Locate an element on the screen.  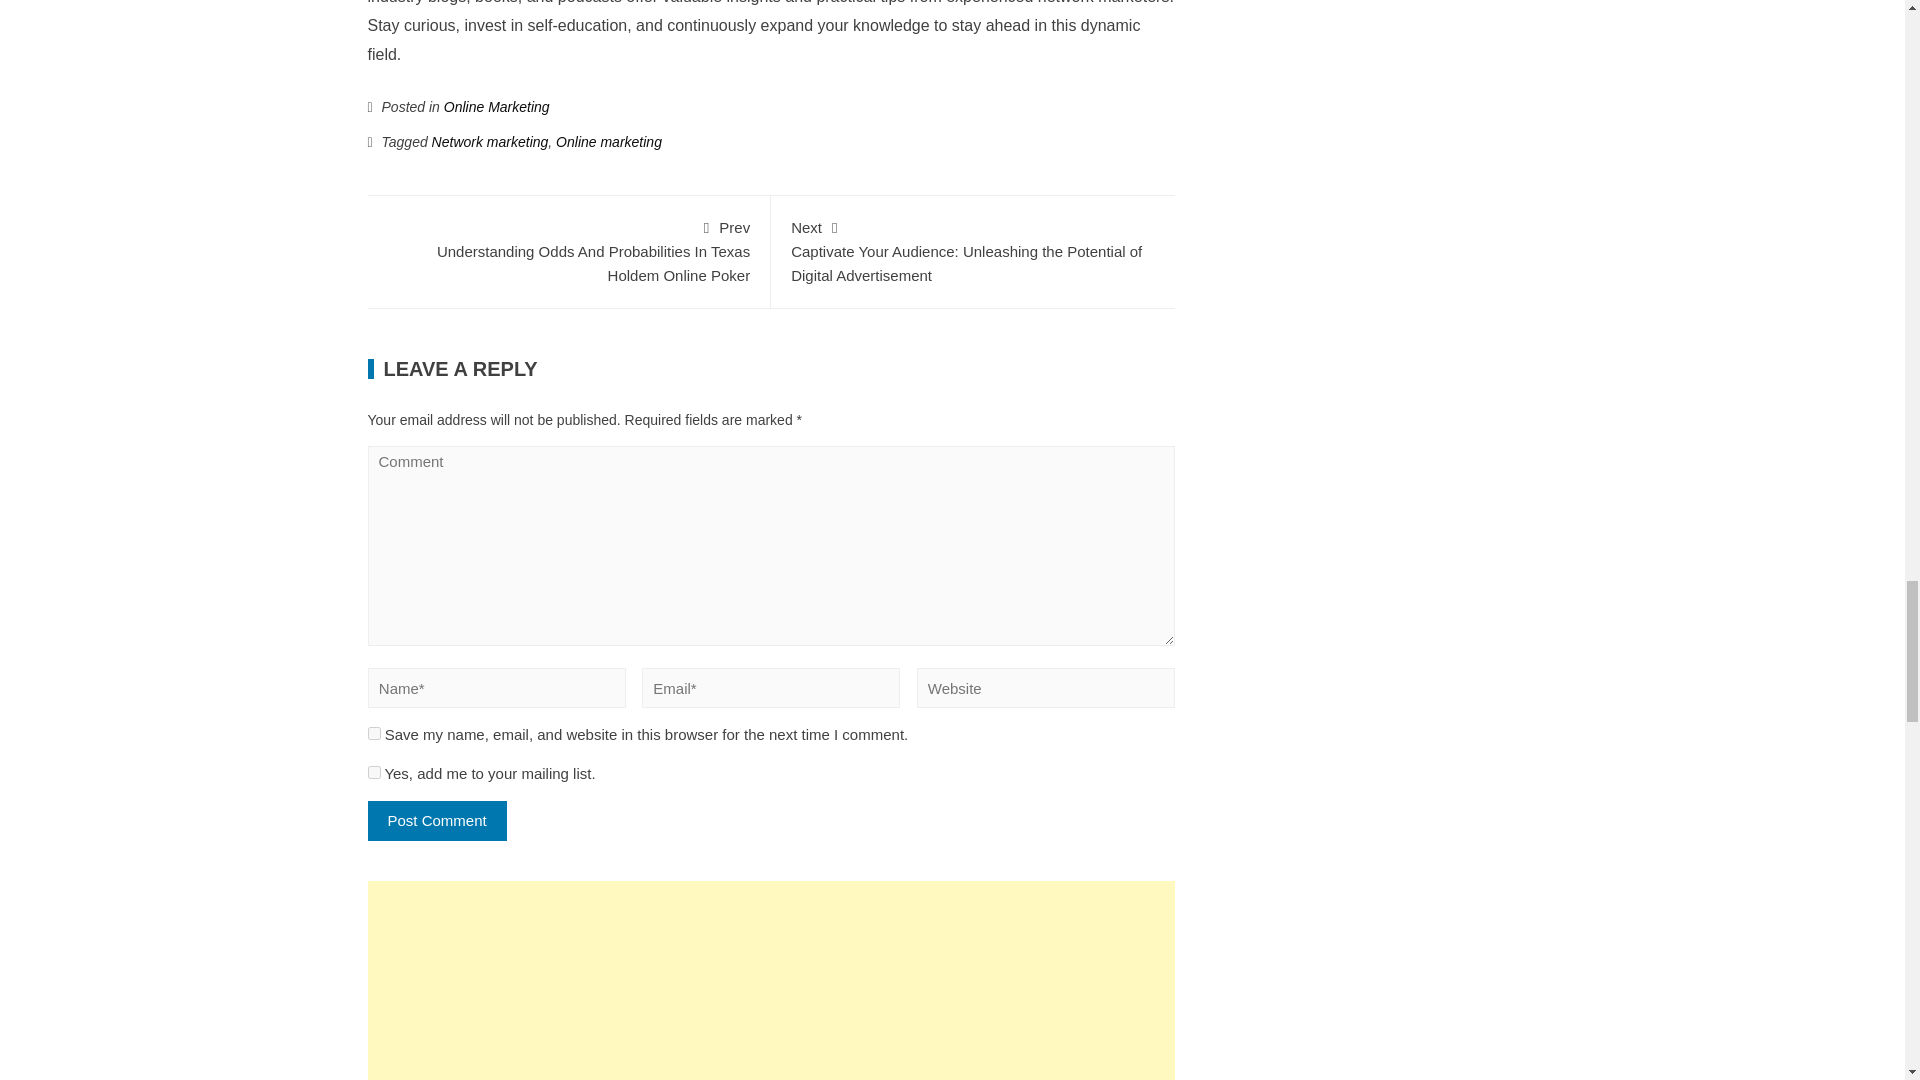
Online Marketing is located at coordinates (496, 106).